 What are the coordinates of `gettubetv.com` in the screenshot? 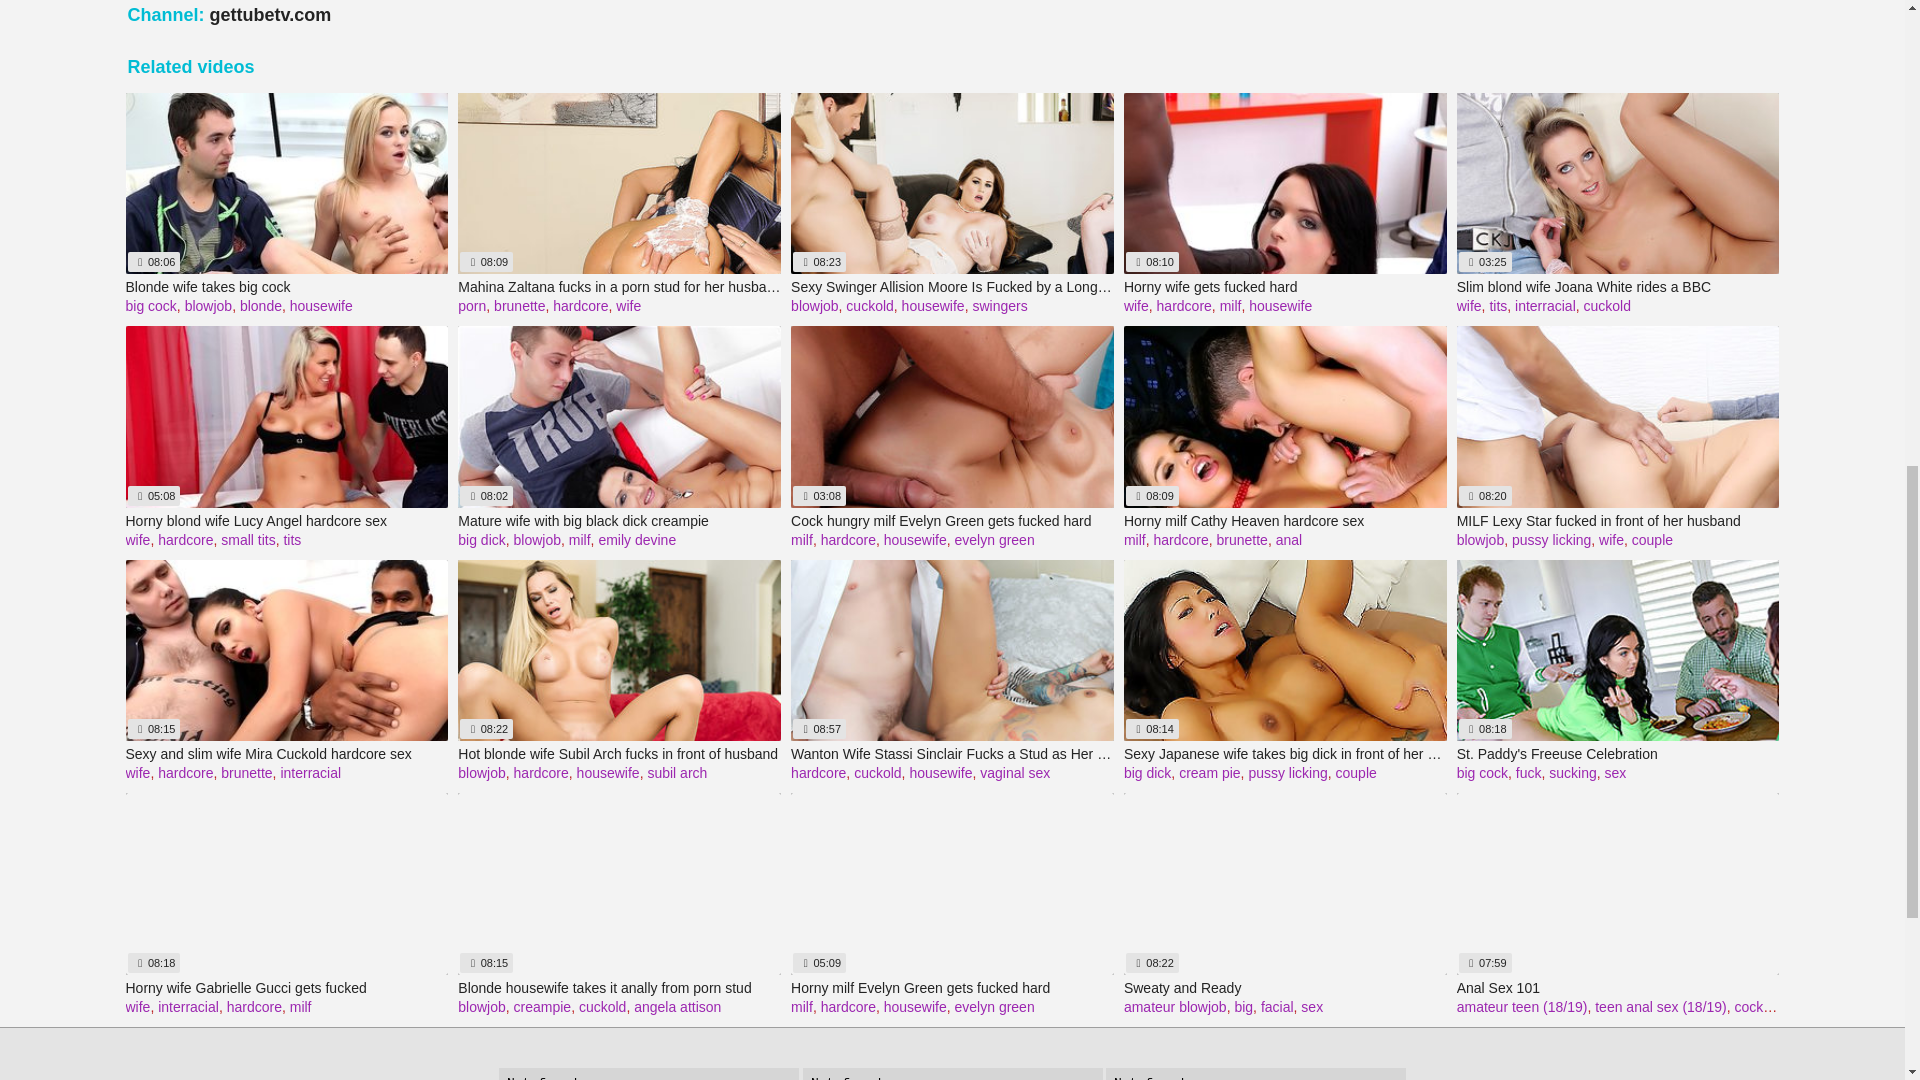 It's located at (270, 14).